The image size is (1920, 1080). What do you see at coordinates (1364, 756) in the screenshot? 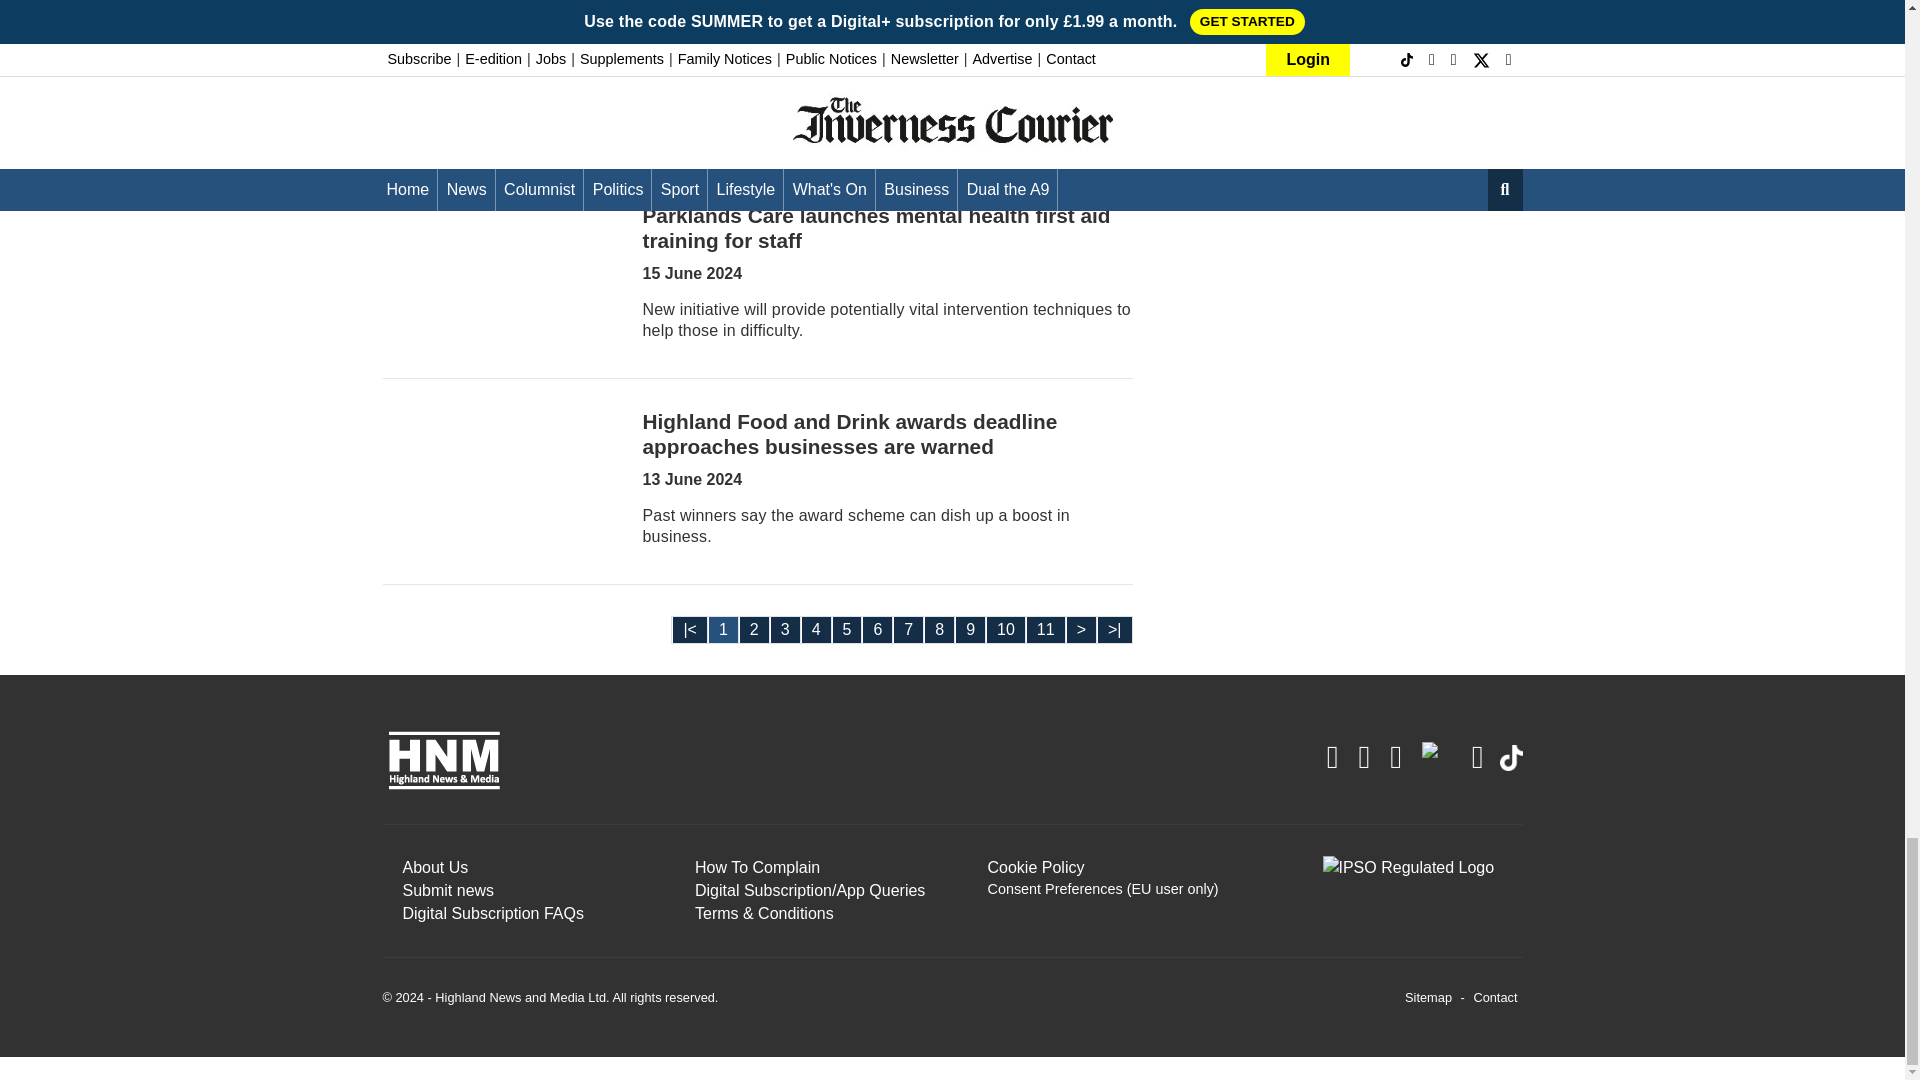
I see `Facebook` at bounding box center [1364, 756].